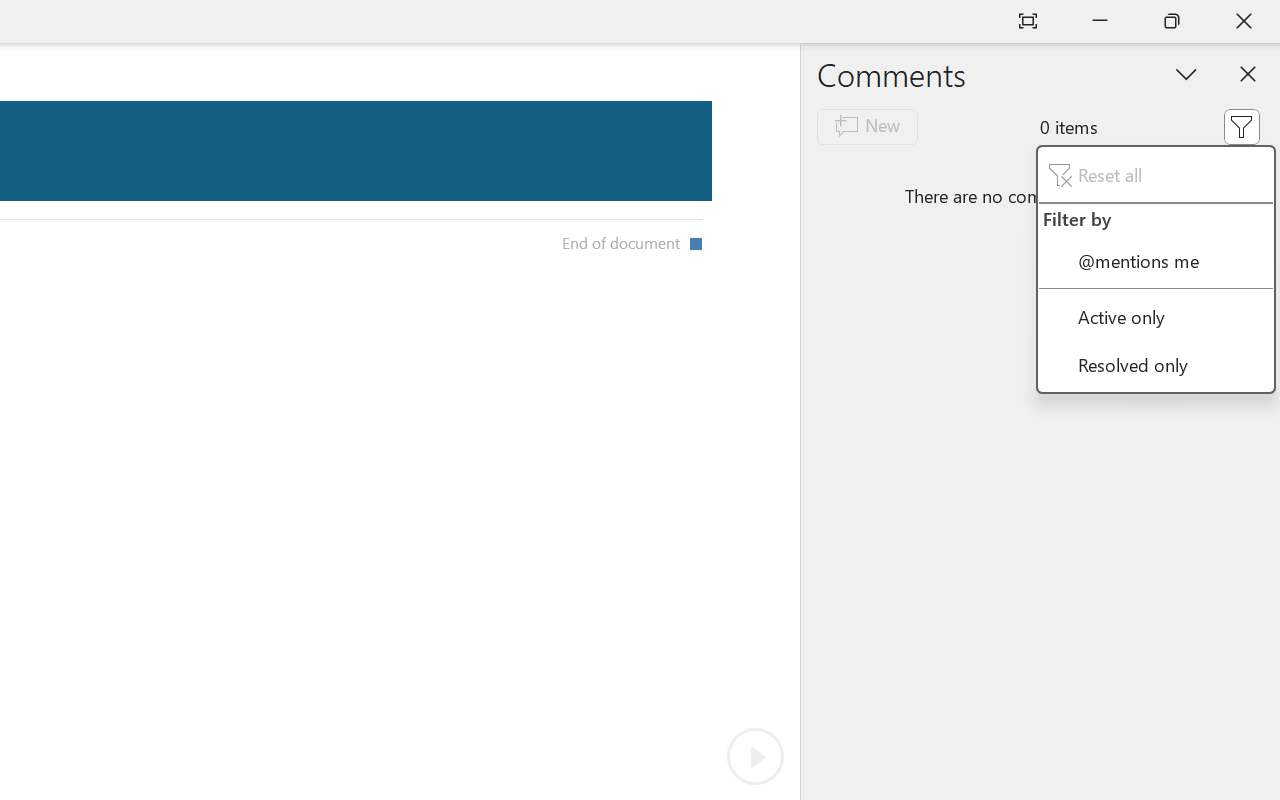 This screenshot has height=800, width=1280. I want to click on @mentions me, so click(1156, 260).